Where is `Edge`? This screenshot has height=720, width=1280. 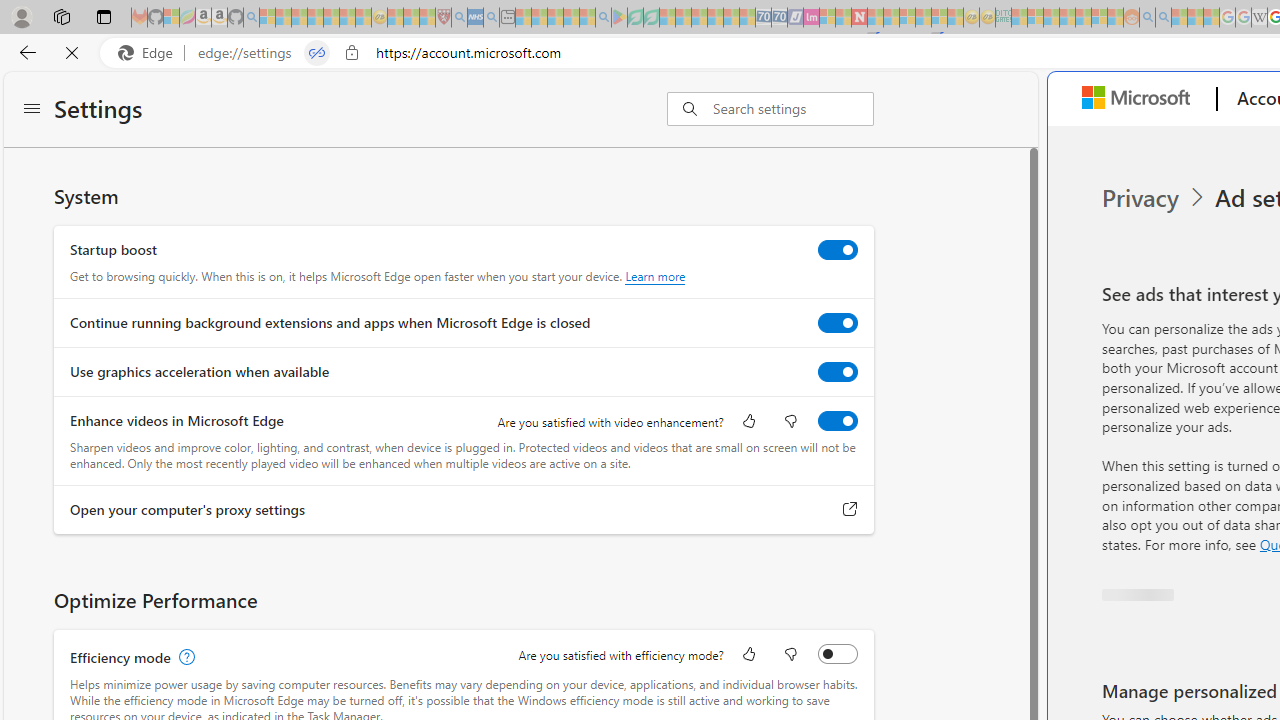 Edge is located at coordinates (150, 53).